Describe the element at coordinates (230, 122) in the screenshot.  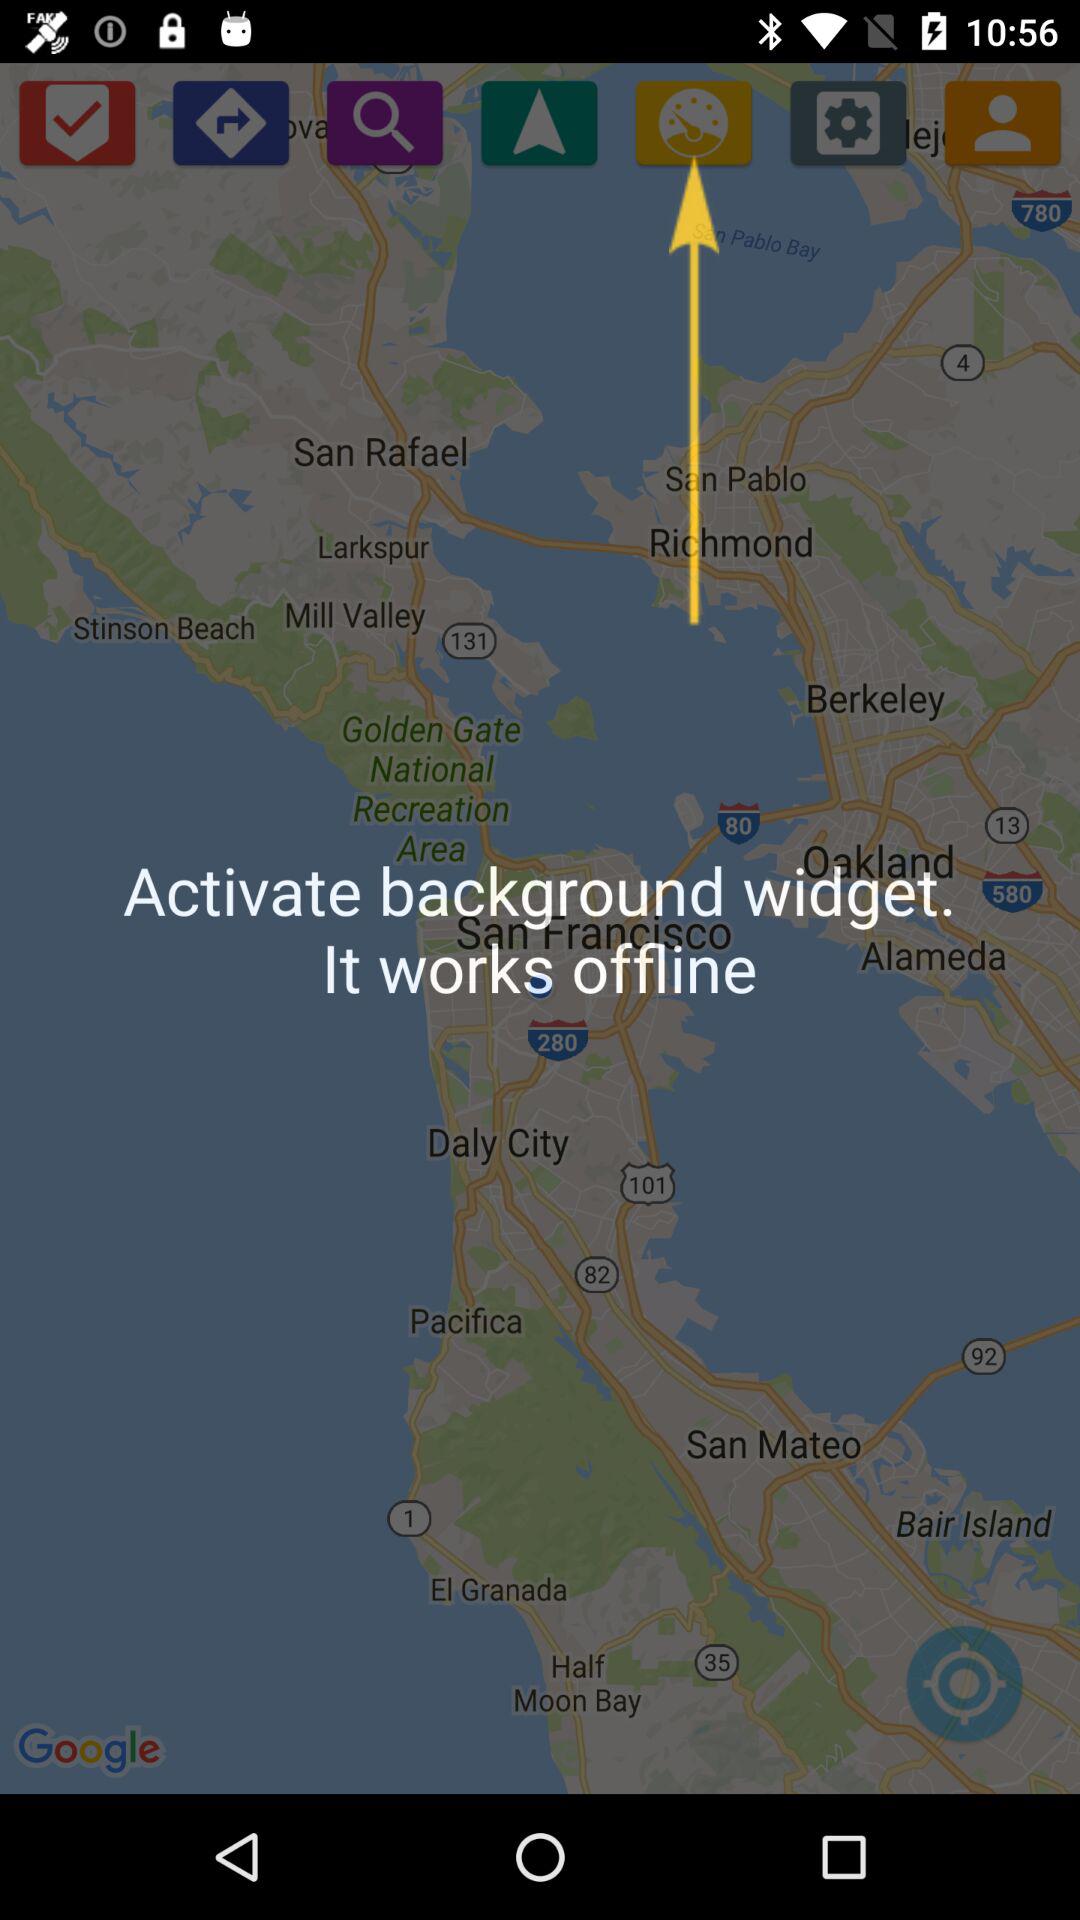
I see `direction` at that location.